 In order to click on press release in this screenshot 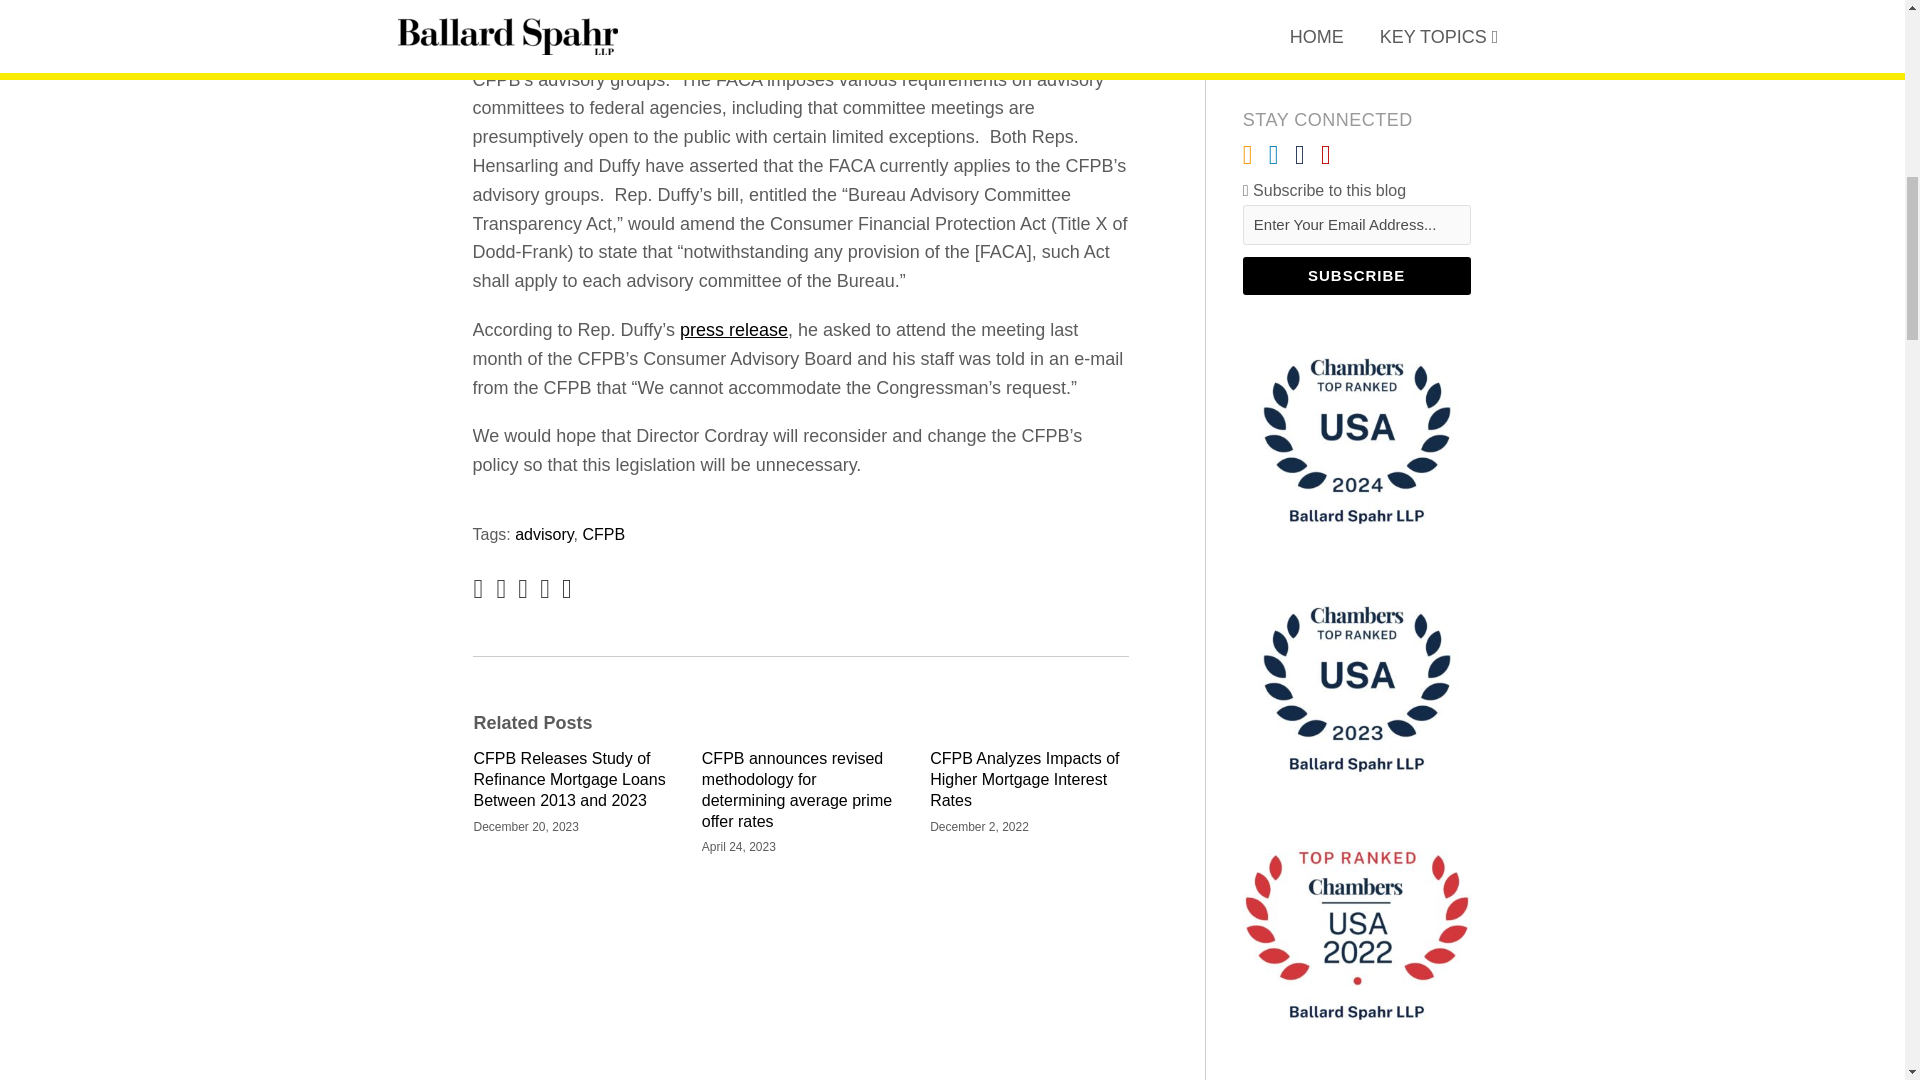, I will do `click(733, 330)`.